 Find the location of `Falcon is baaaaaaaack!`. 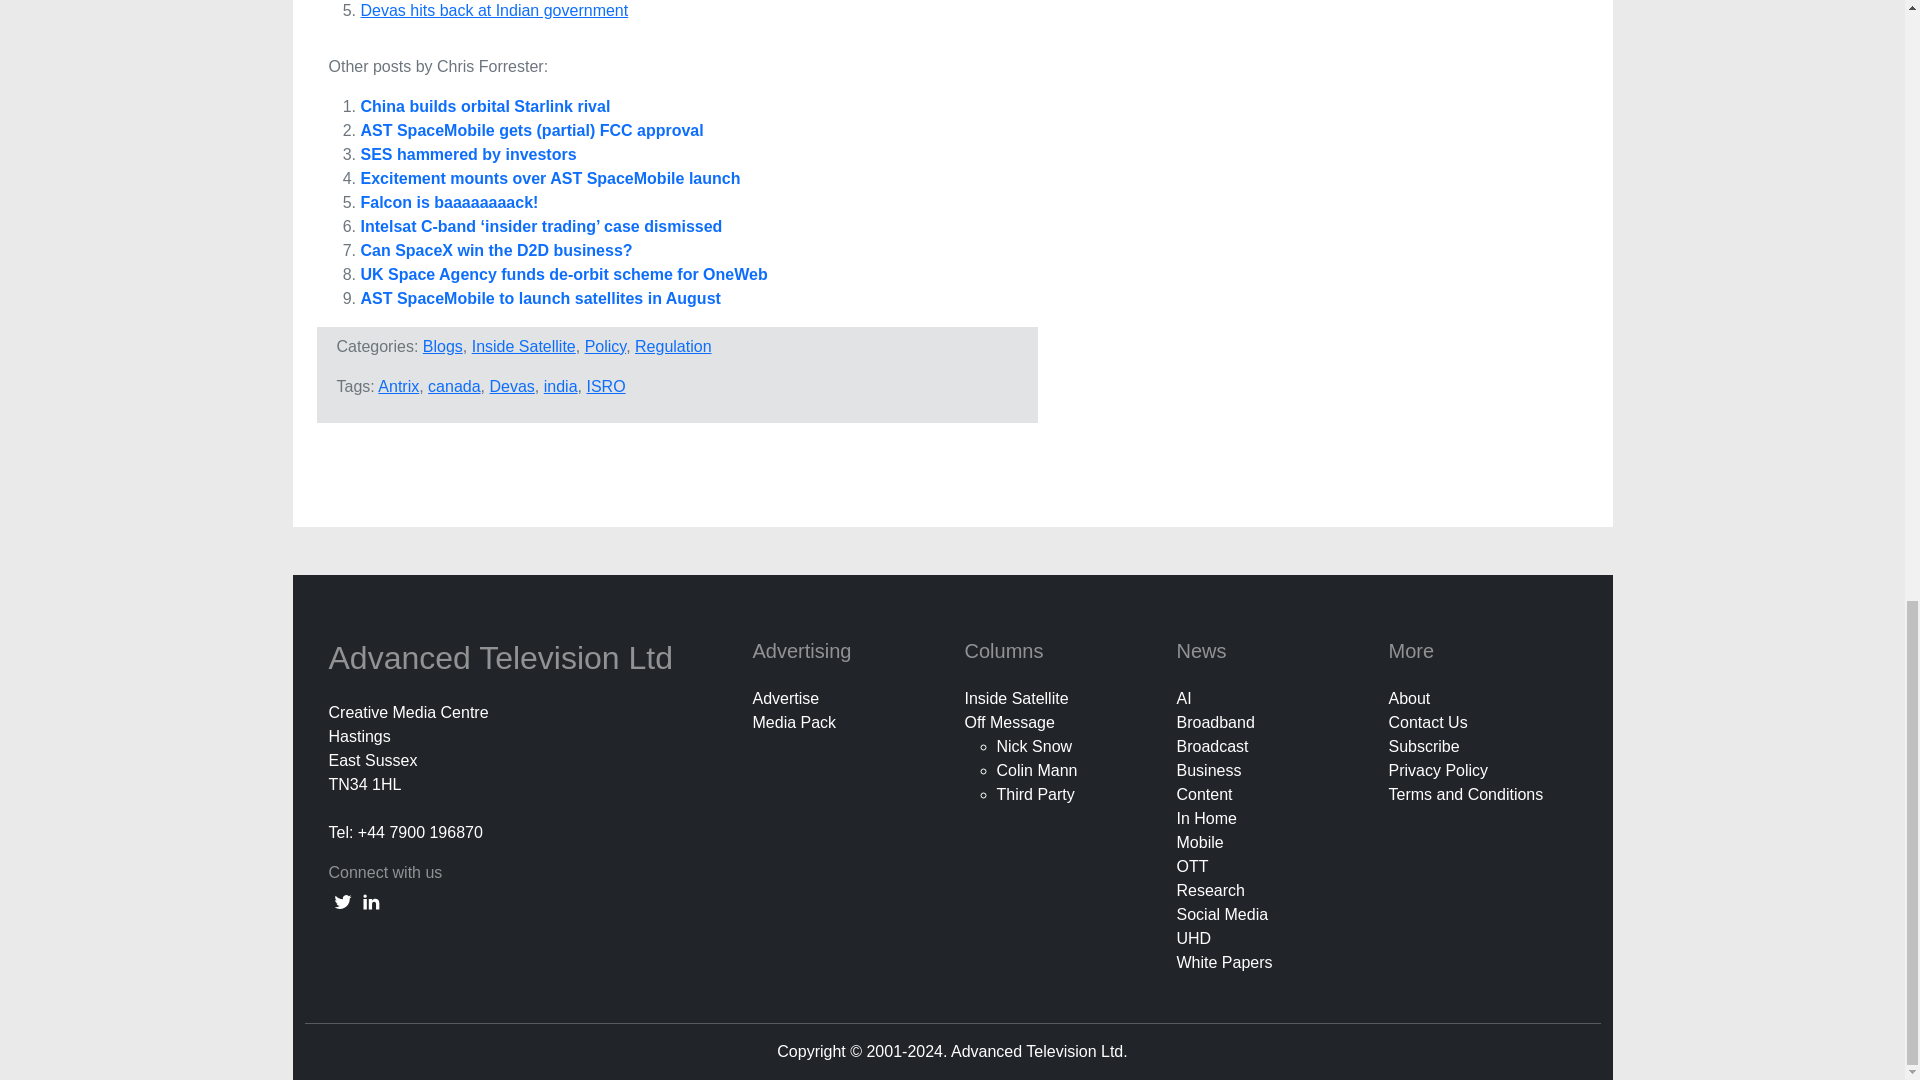

Falcon is baaaaaaaack! is located at coordinates (448, 202).